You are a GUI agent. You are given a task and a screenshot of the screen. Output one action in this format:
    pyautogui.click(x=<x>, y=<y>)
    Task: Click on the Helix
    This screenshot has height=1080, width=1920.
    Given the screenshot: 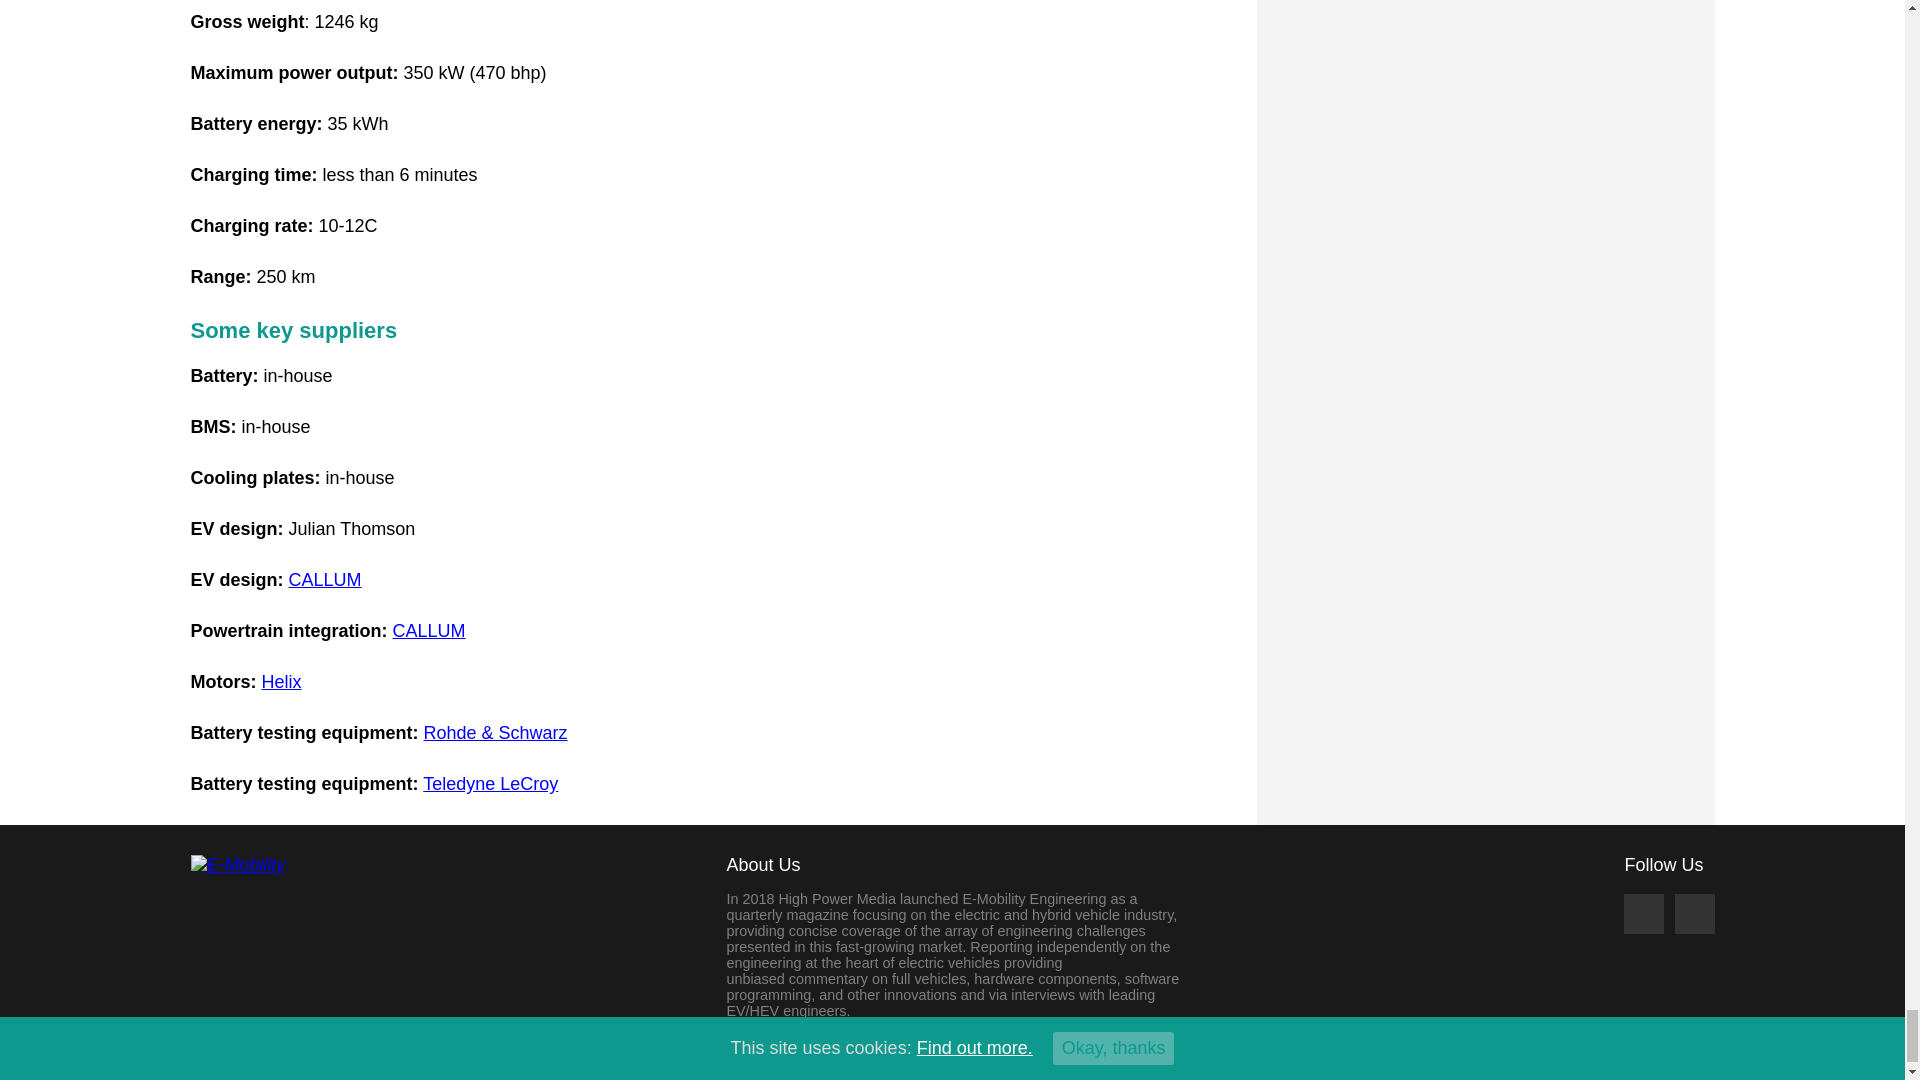 What is the action you would take?
    pyautogui.click(x=281, y=682)
    